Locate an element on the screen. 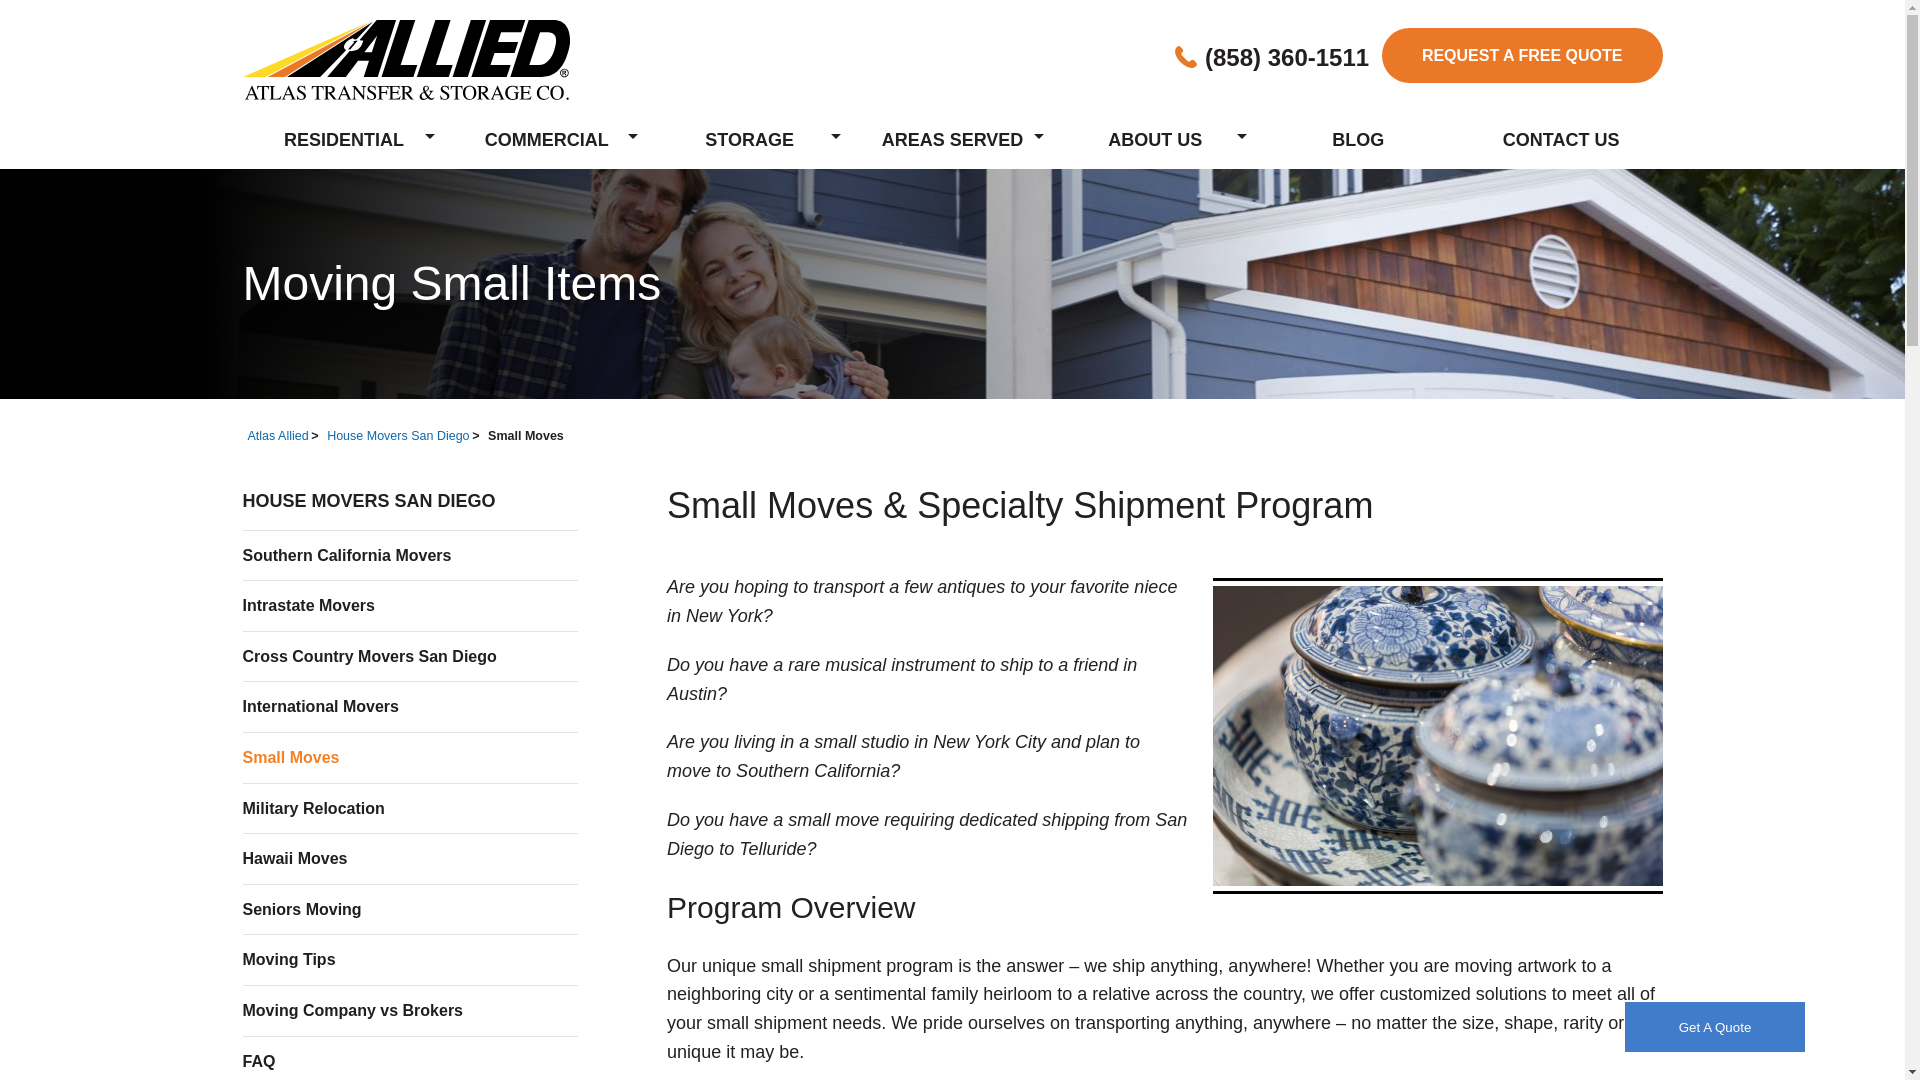  RESIDENTIAL is located at coordinates (343, 136).